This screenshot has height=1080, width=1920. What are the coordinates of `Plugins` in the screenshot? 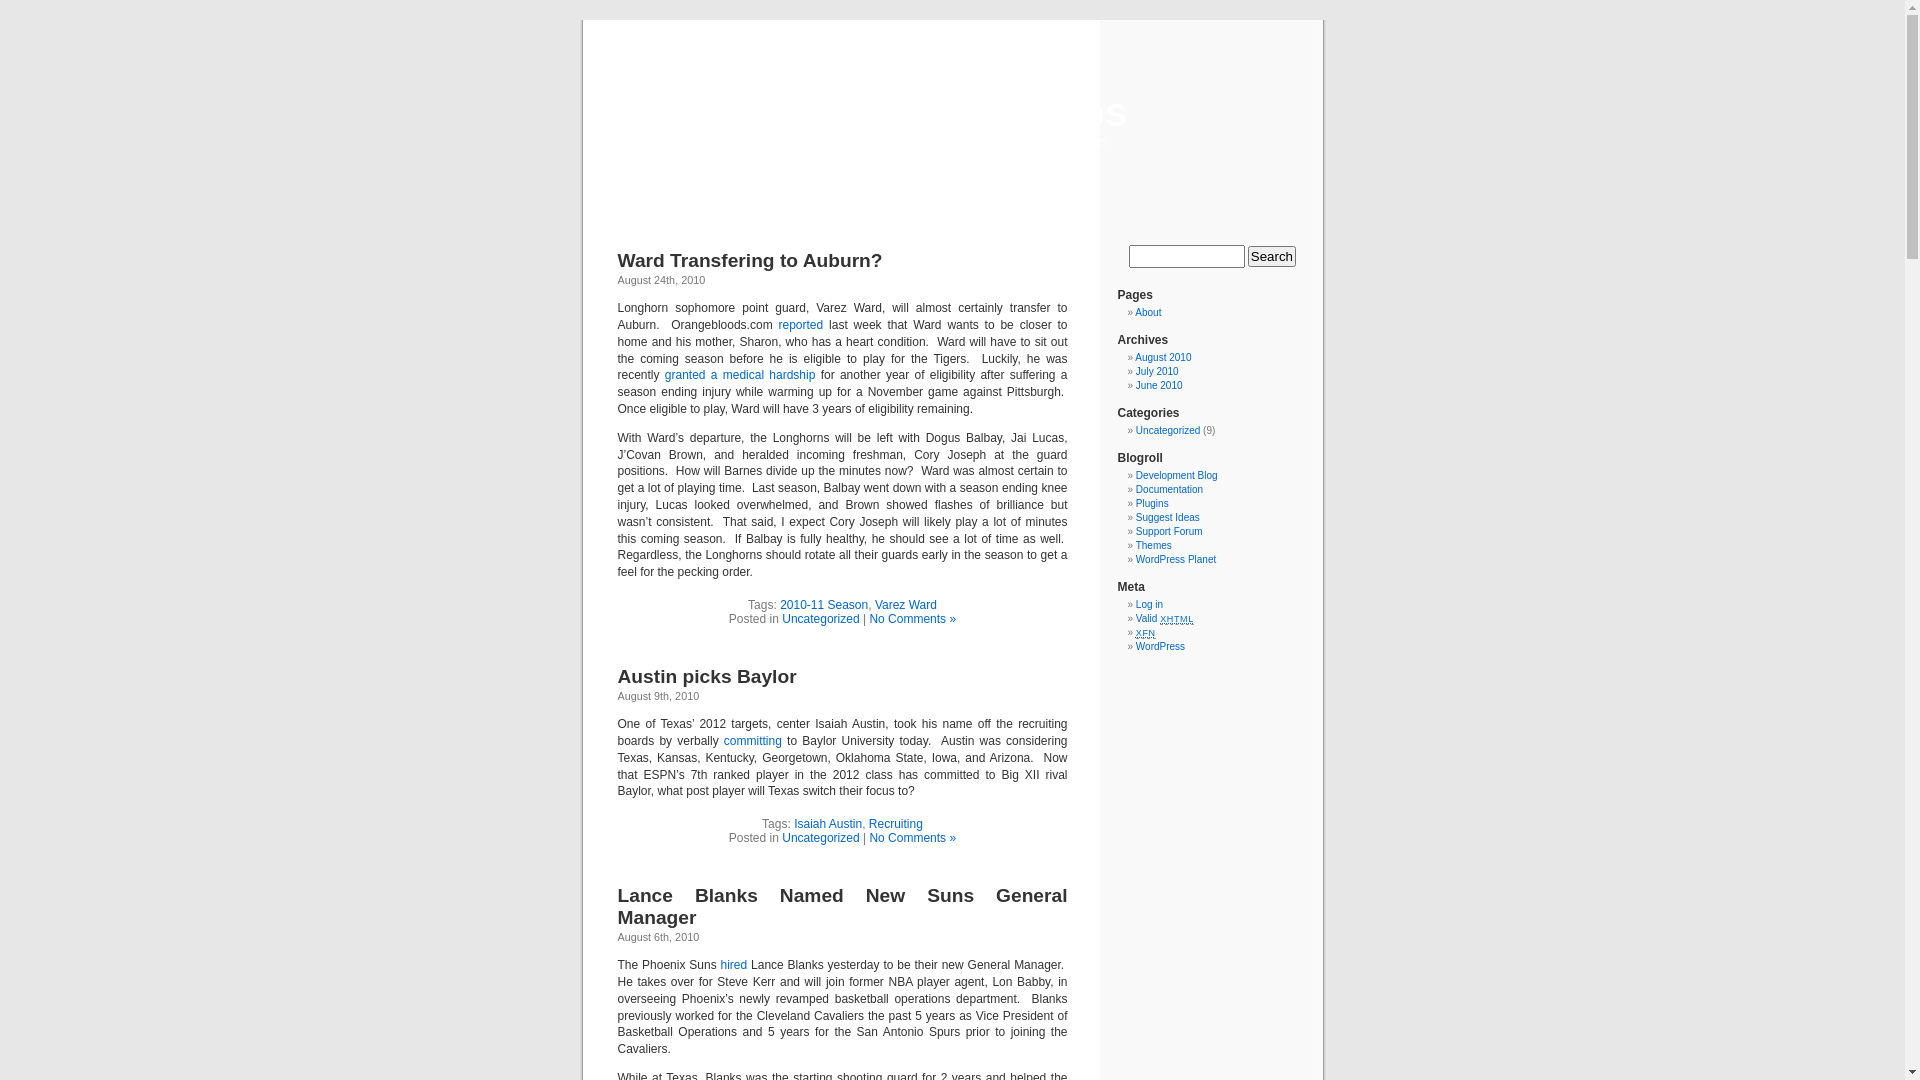 It's located at (1152, 503).